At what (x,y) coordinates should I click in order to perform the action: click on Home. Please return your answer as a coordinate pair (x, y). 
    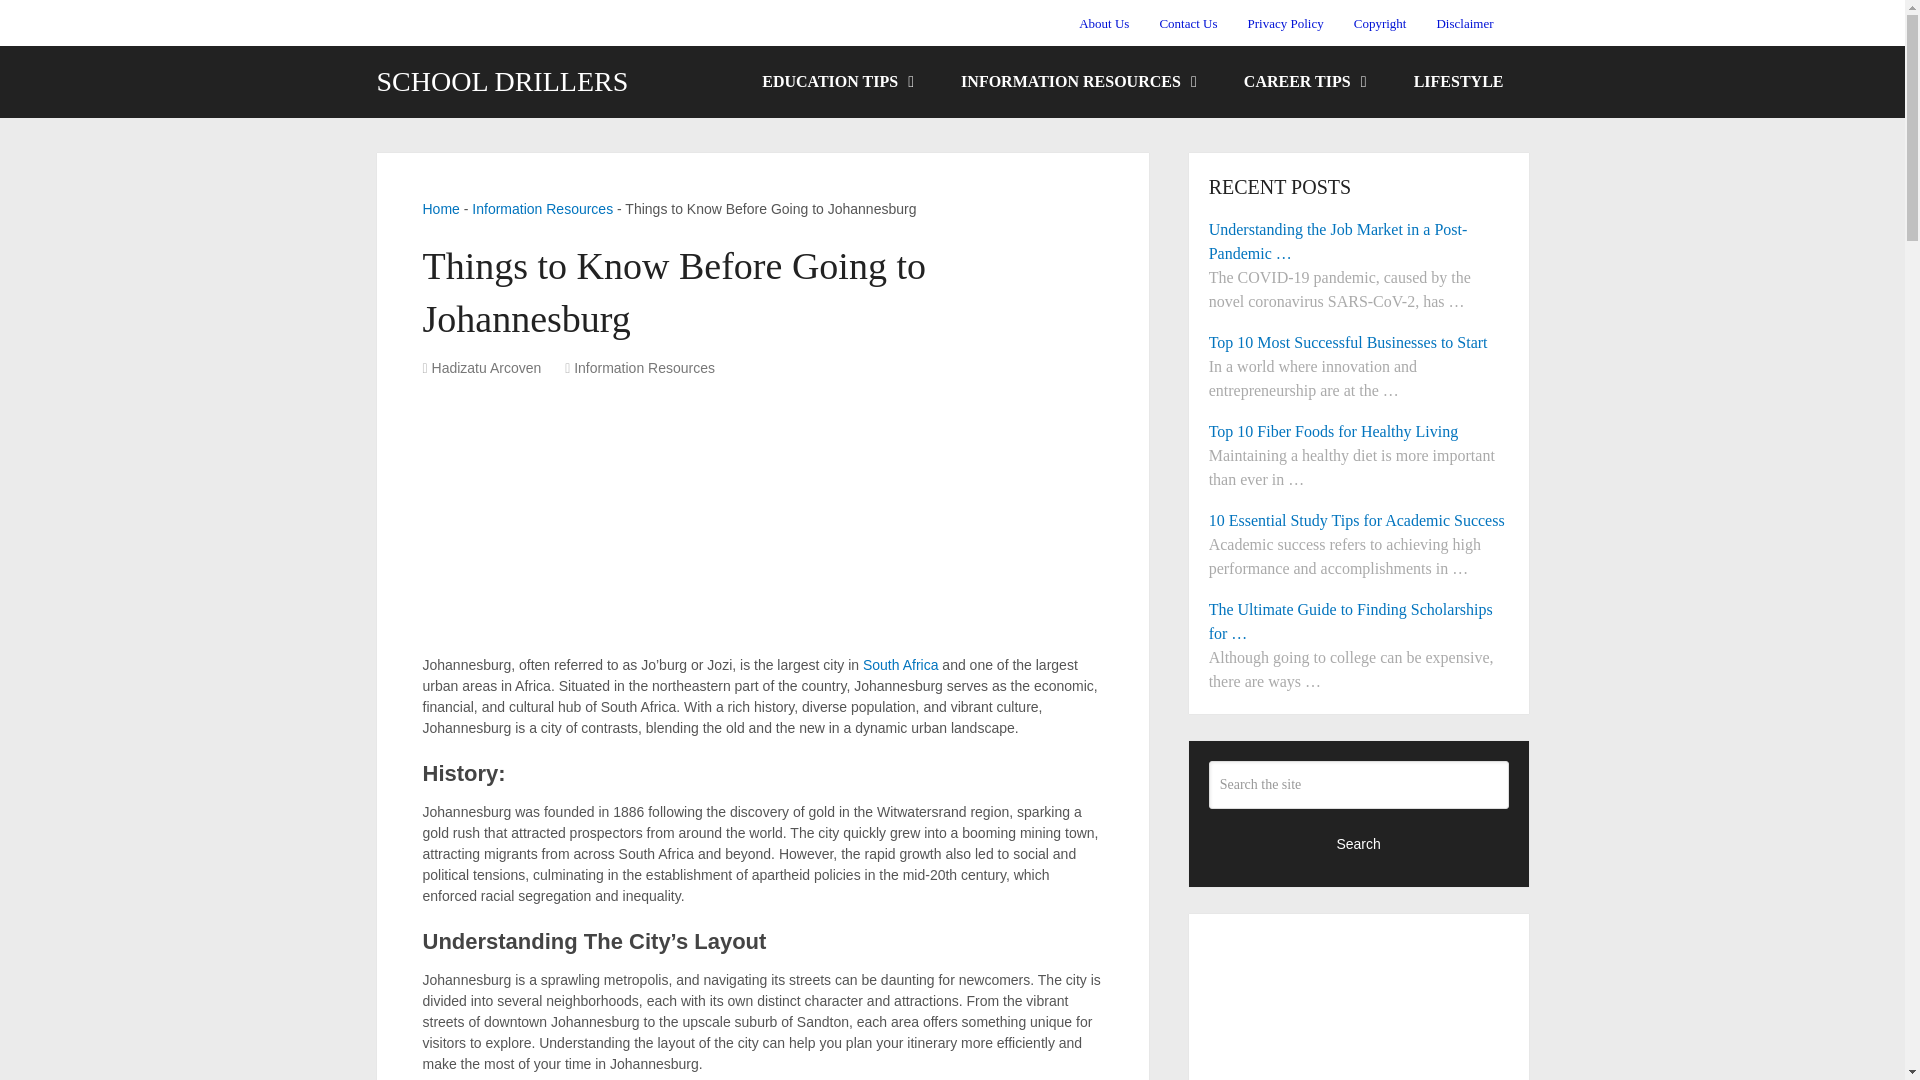
    Looking at the image, I should click on (440, 208).